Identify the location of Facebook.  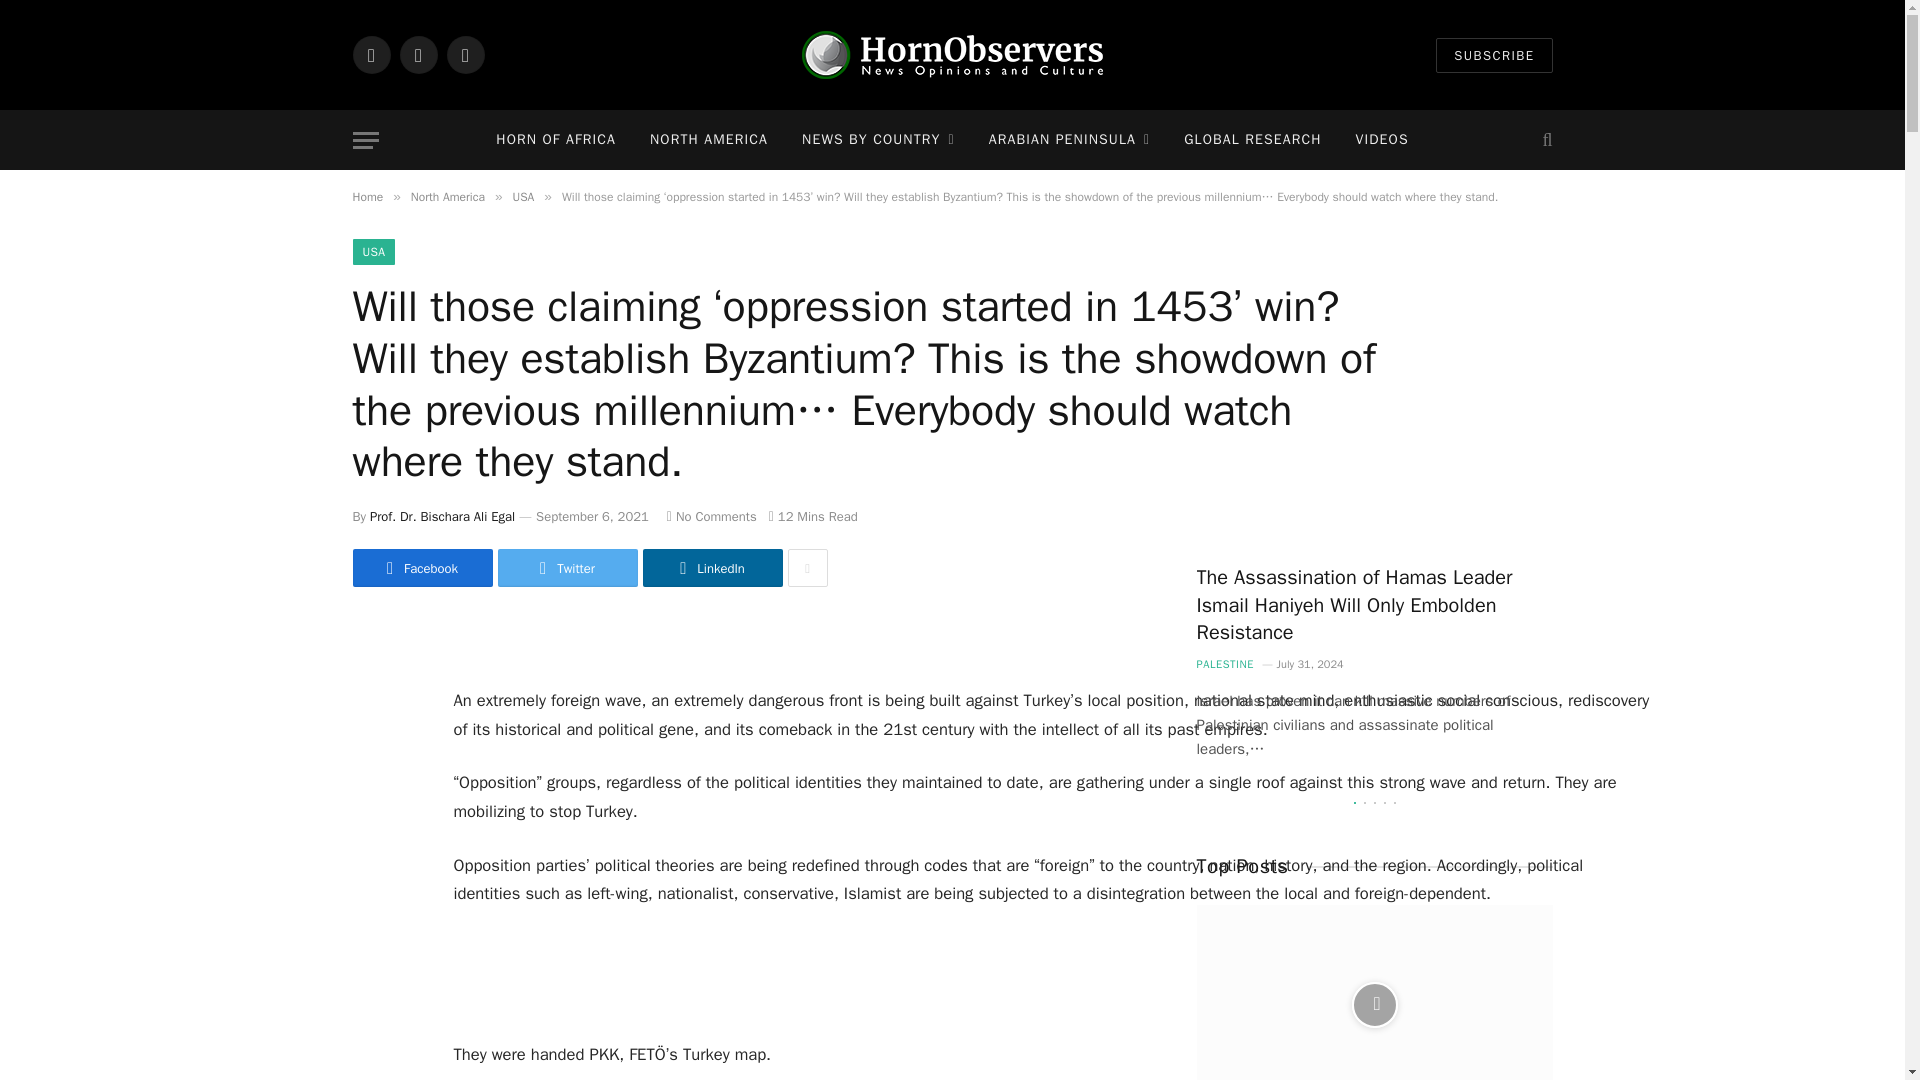
(370, 54).